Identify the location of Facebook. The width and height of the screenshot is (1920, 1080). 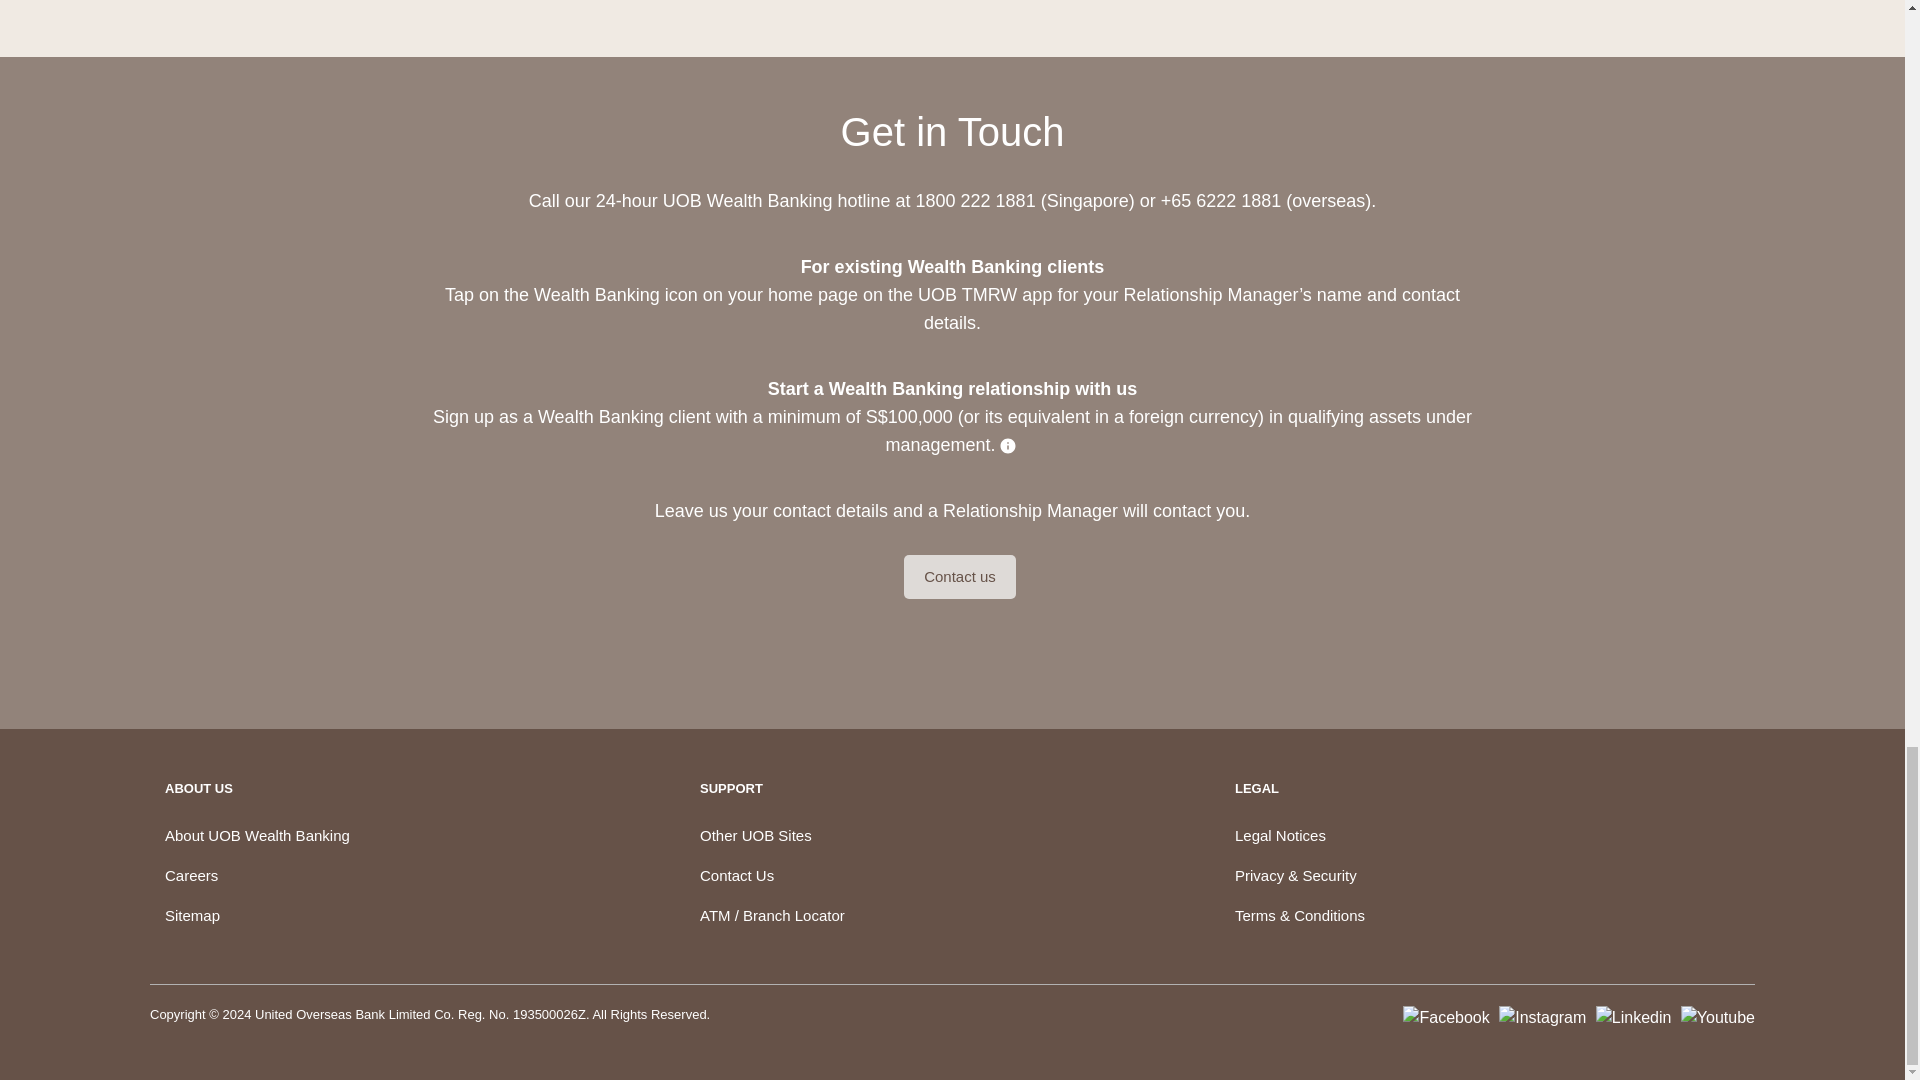
(1446, 1016).